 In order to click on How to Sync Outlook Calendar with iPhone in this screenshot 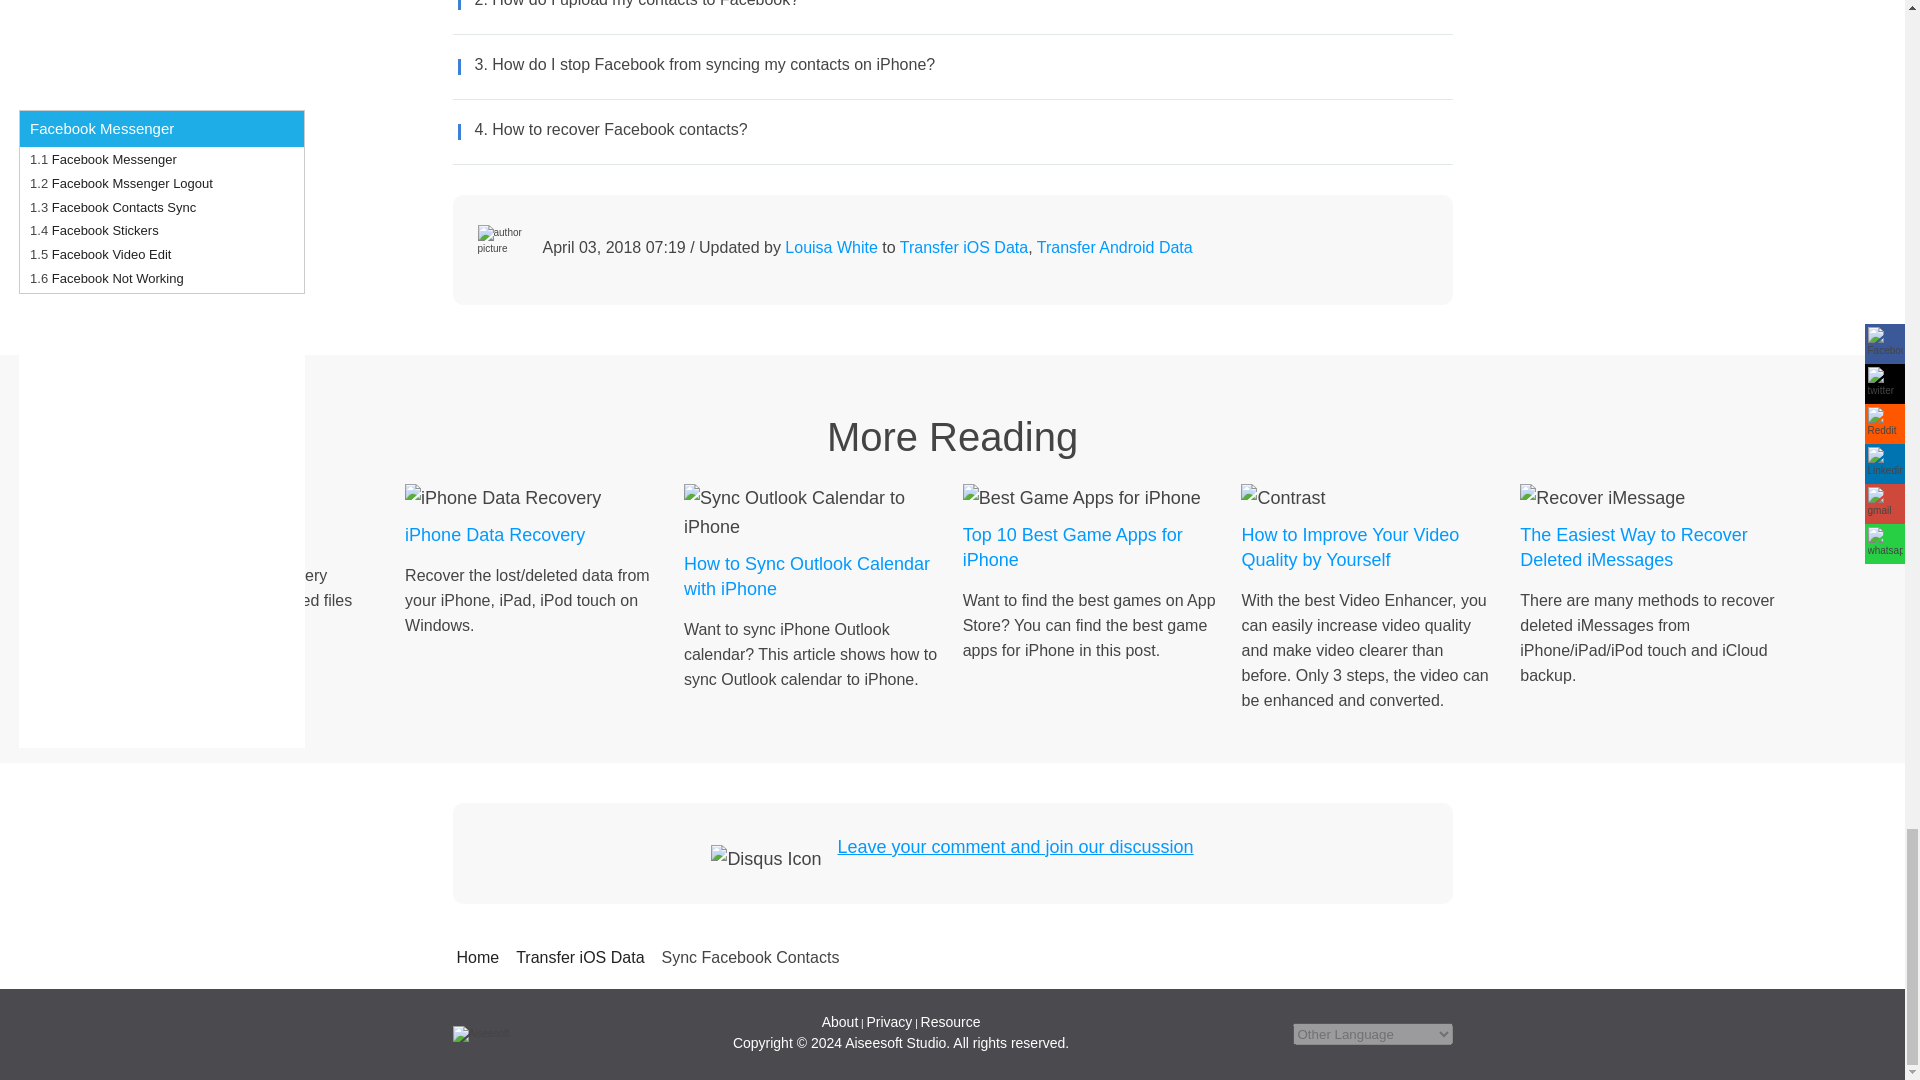, I will do `click(810, 576)`.